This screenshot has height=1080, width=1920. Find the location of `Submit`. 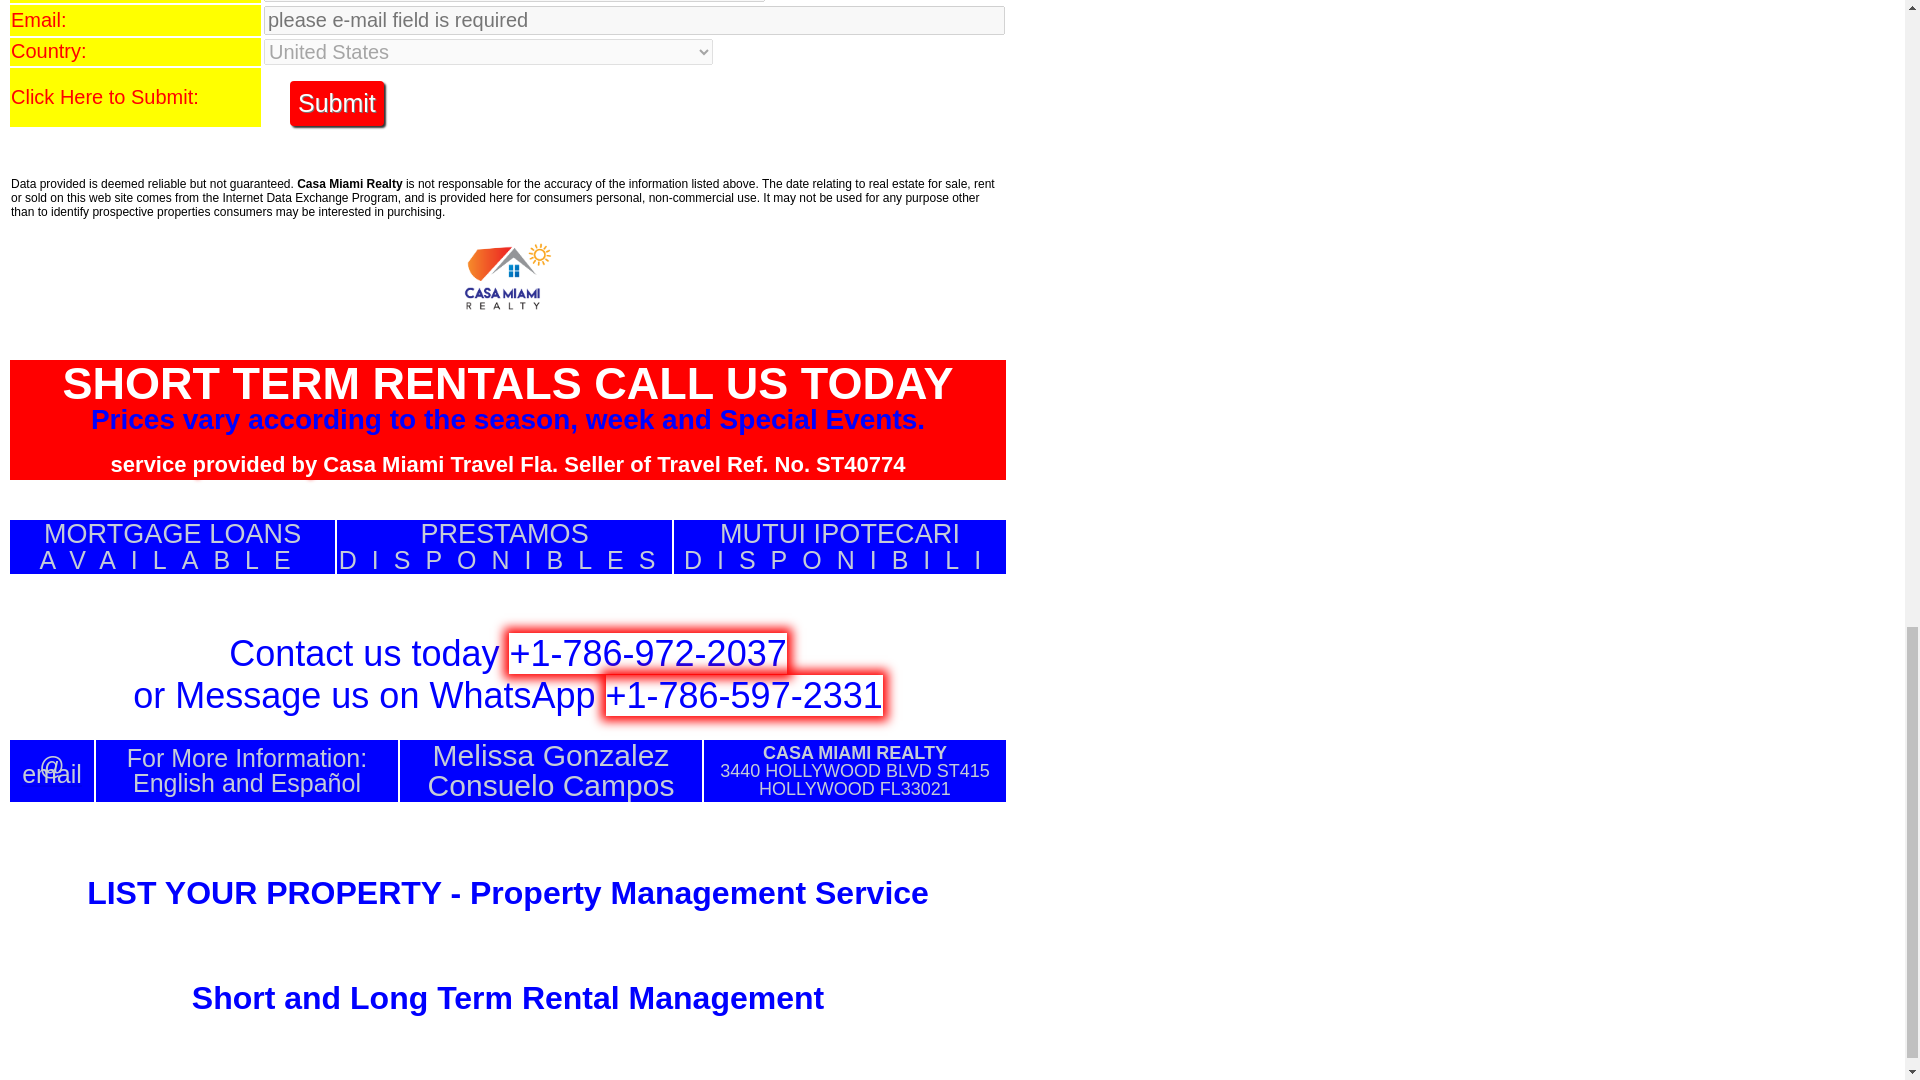

Submit is located at coordinates (315, 782).